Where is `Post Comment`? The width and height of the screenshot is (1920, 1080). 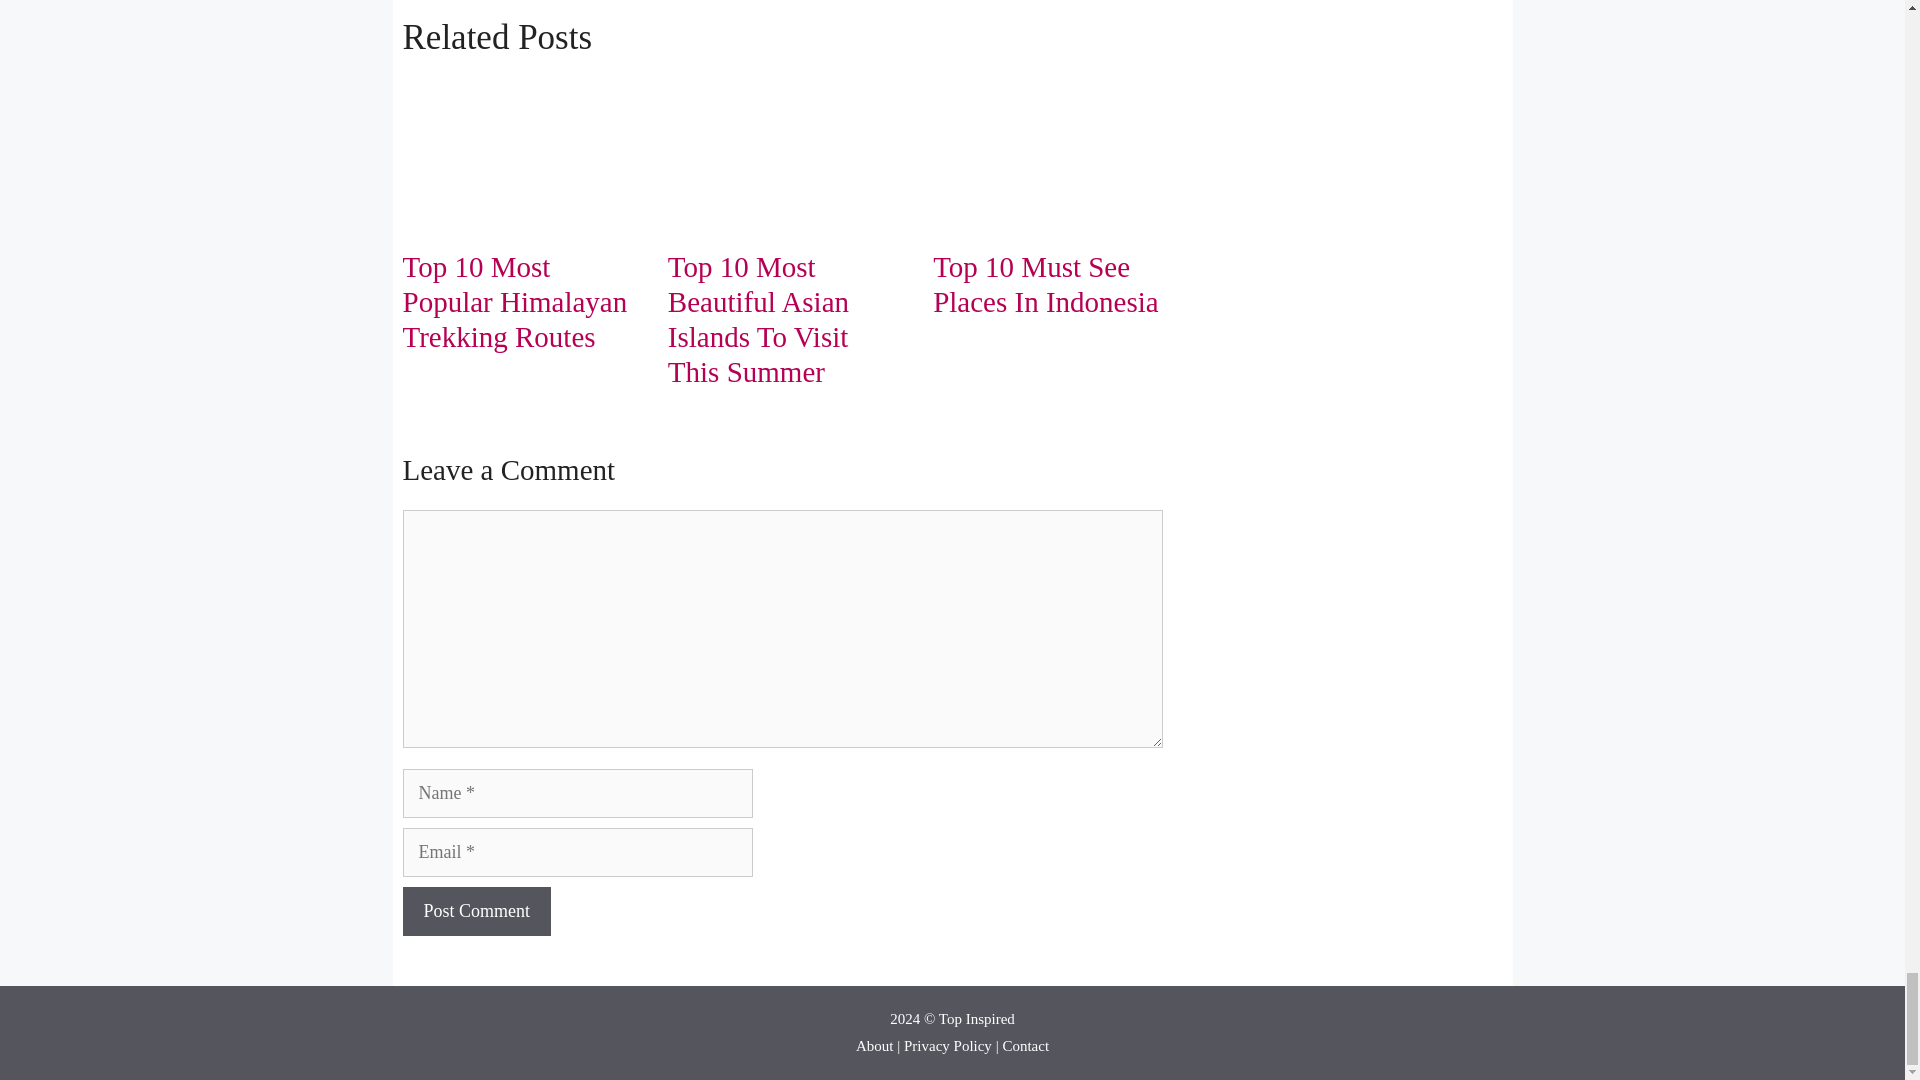 Post Comment is located at coordinates (476, 911).